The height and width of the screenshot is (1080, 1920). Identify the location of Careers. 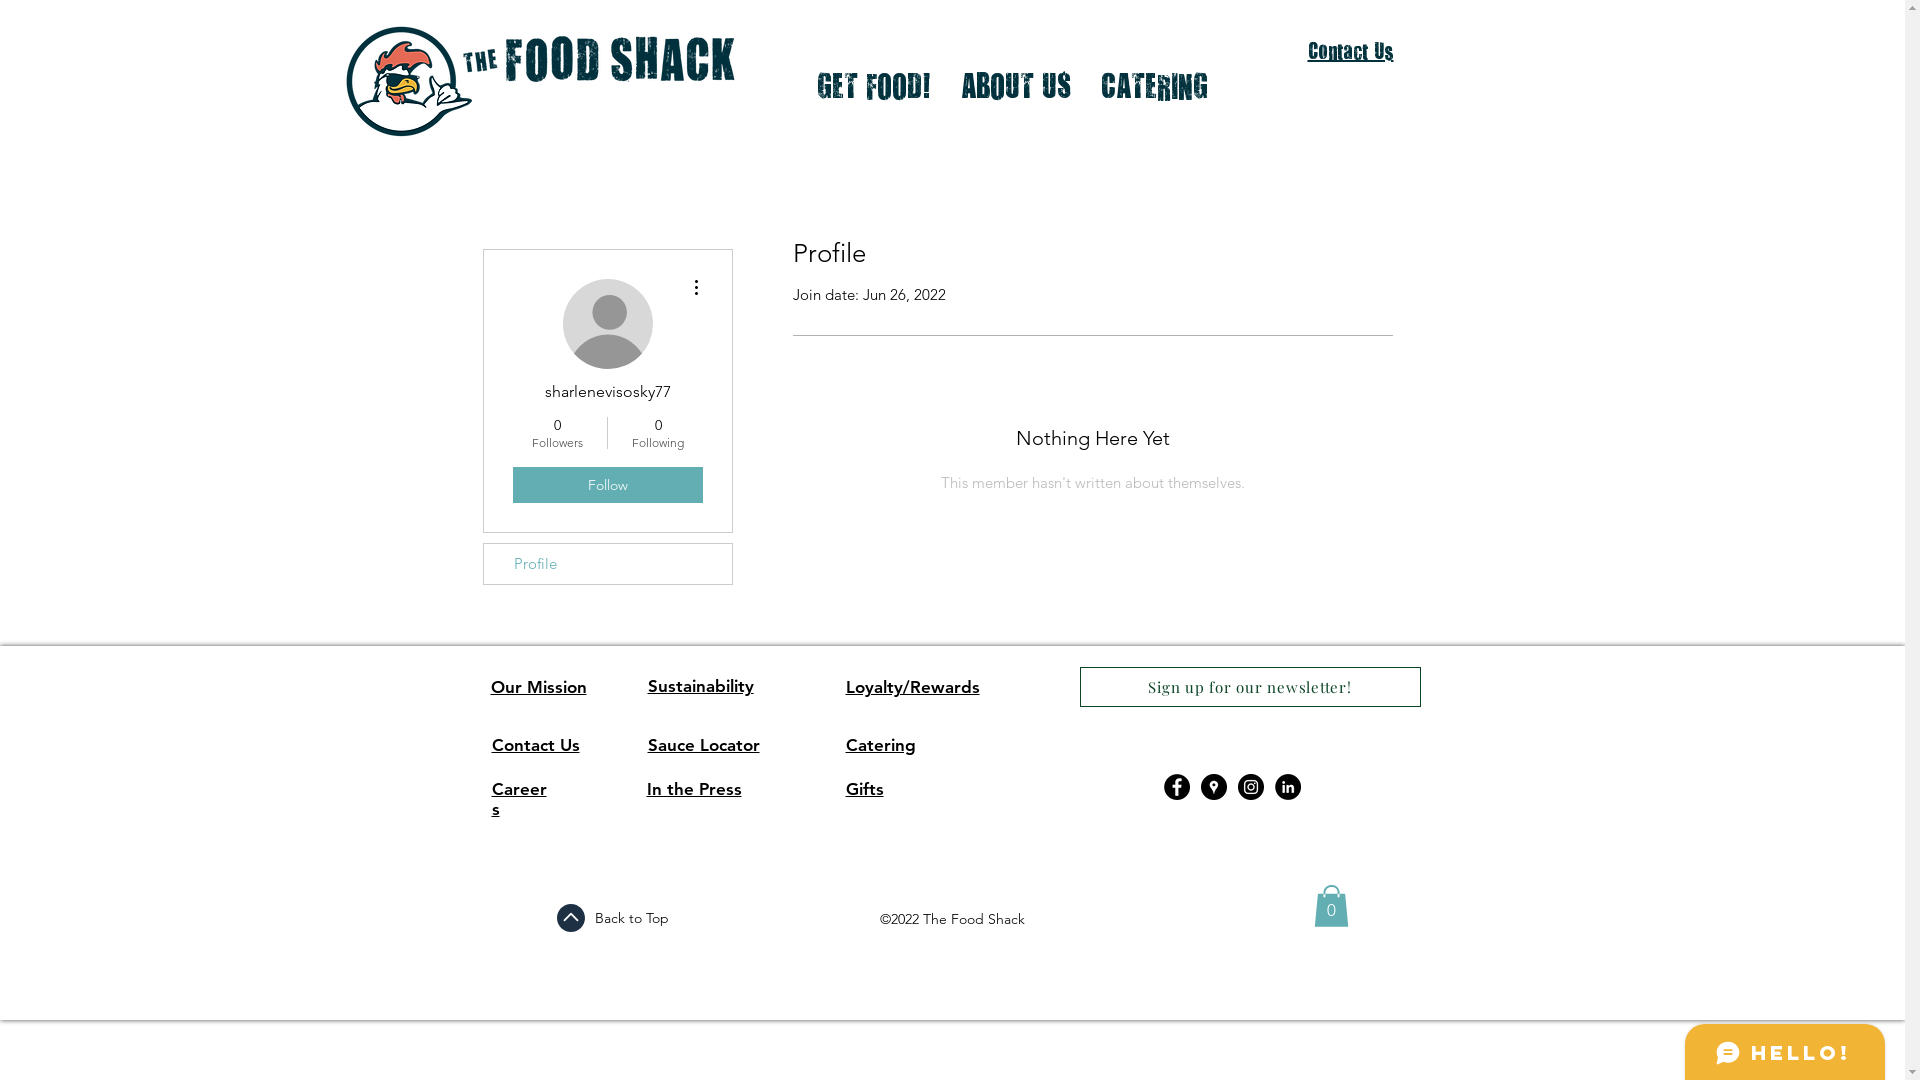
(519, 799).